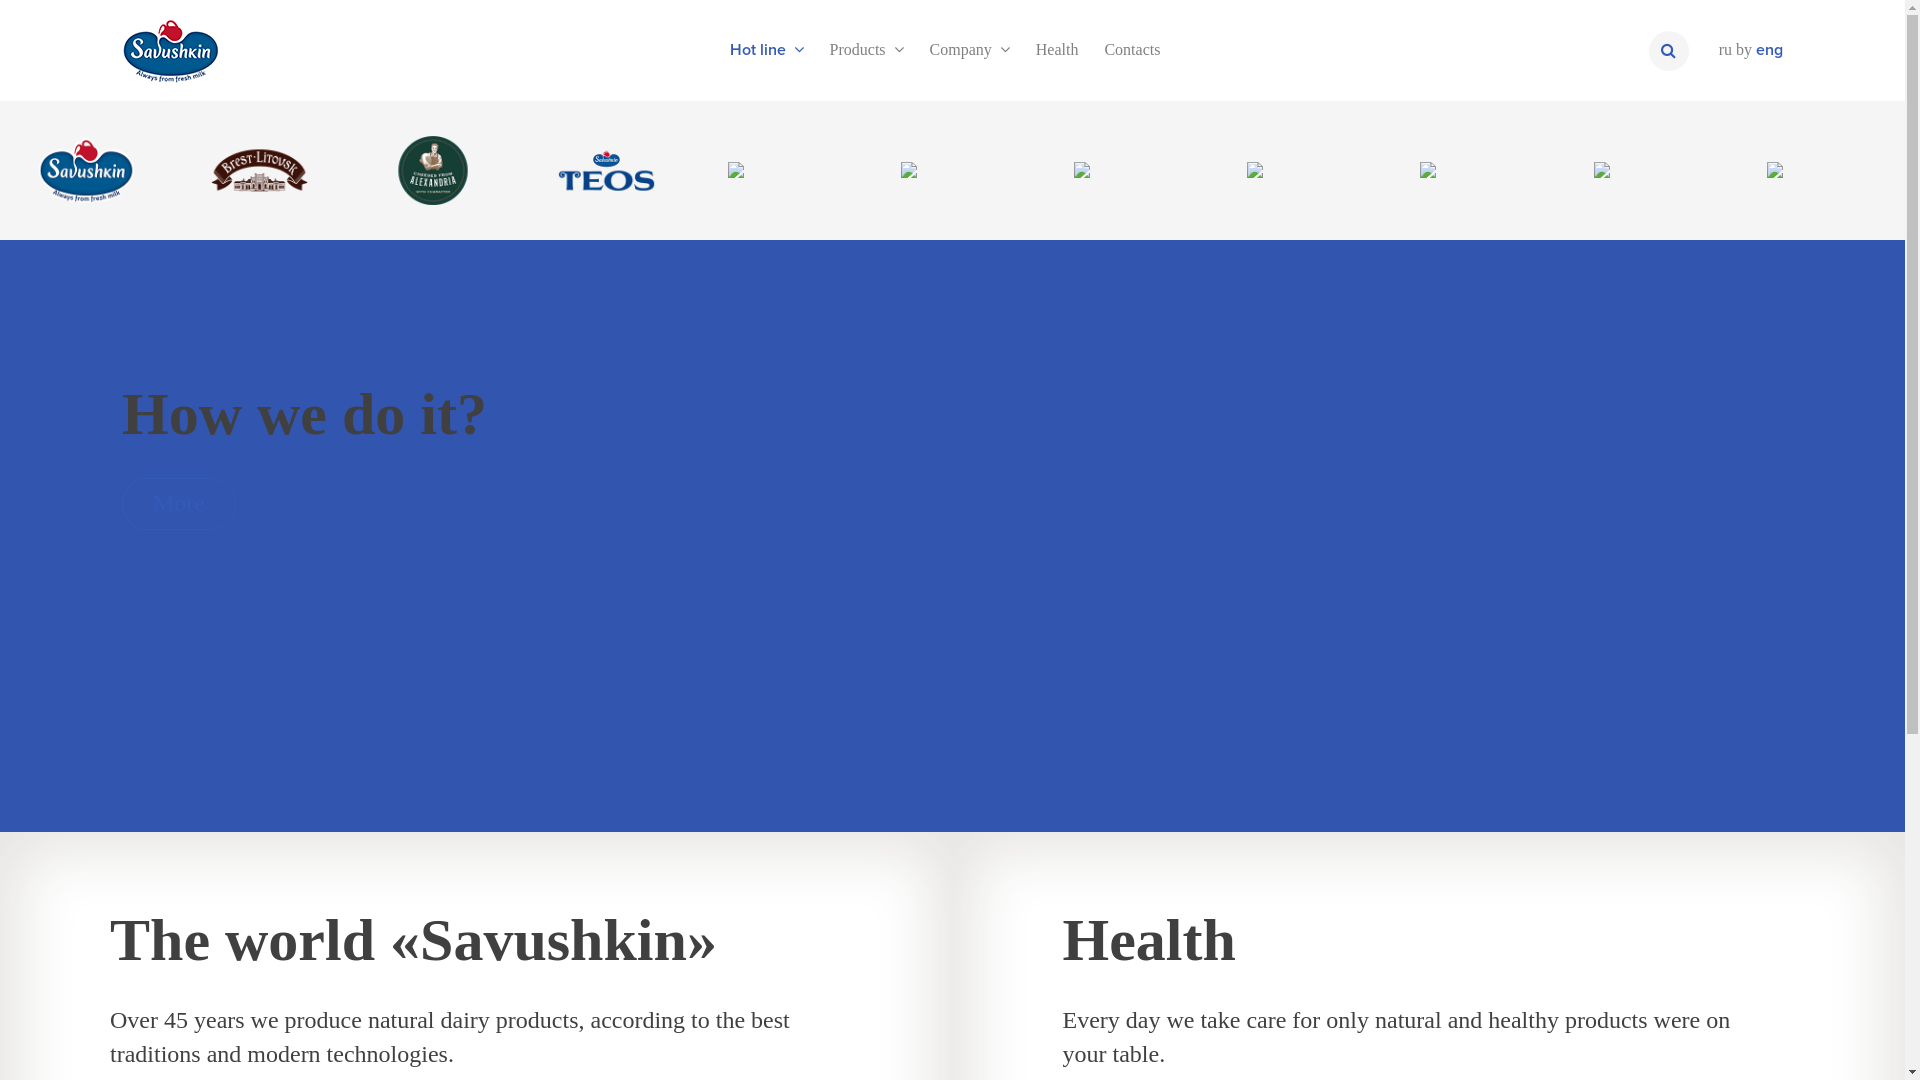 The width and height of the screenshot is (1920, 1080). I want to click on ru, so click(1726, 50).